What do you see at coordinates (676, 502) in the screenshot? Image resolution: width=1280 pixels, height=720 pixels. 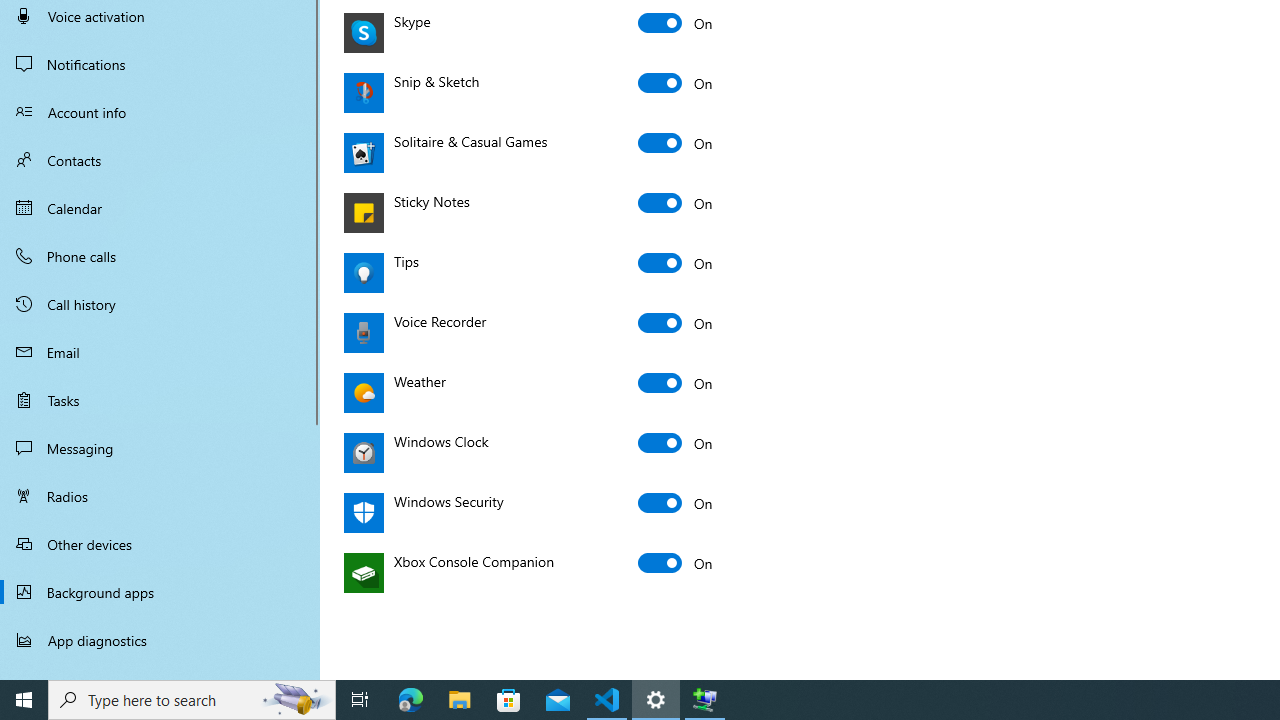 I see `Windows Security` at bounding box center [676, 502].